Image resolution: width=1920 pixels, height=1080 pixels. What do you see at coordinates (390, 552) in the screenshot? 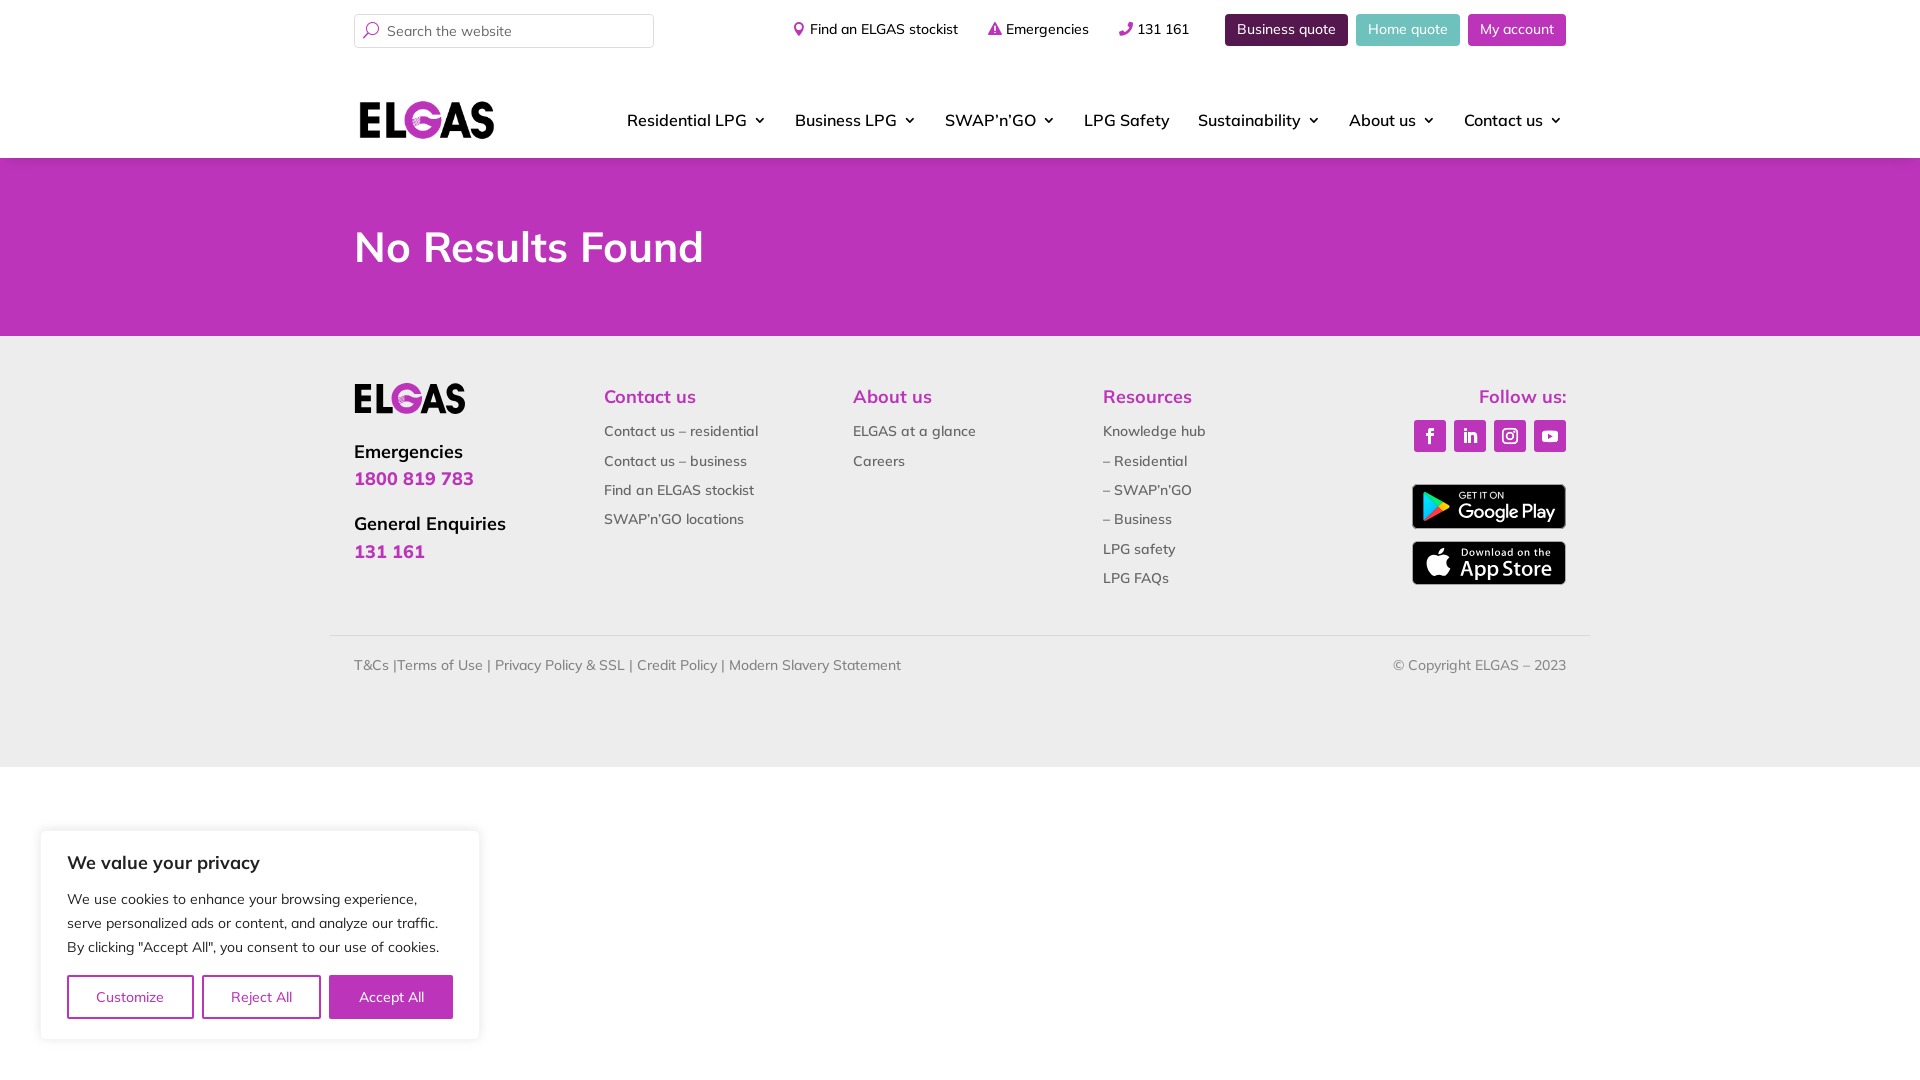
I see `131 161` at bounding box center [390, 552].